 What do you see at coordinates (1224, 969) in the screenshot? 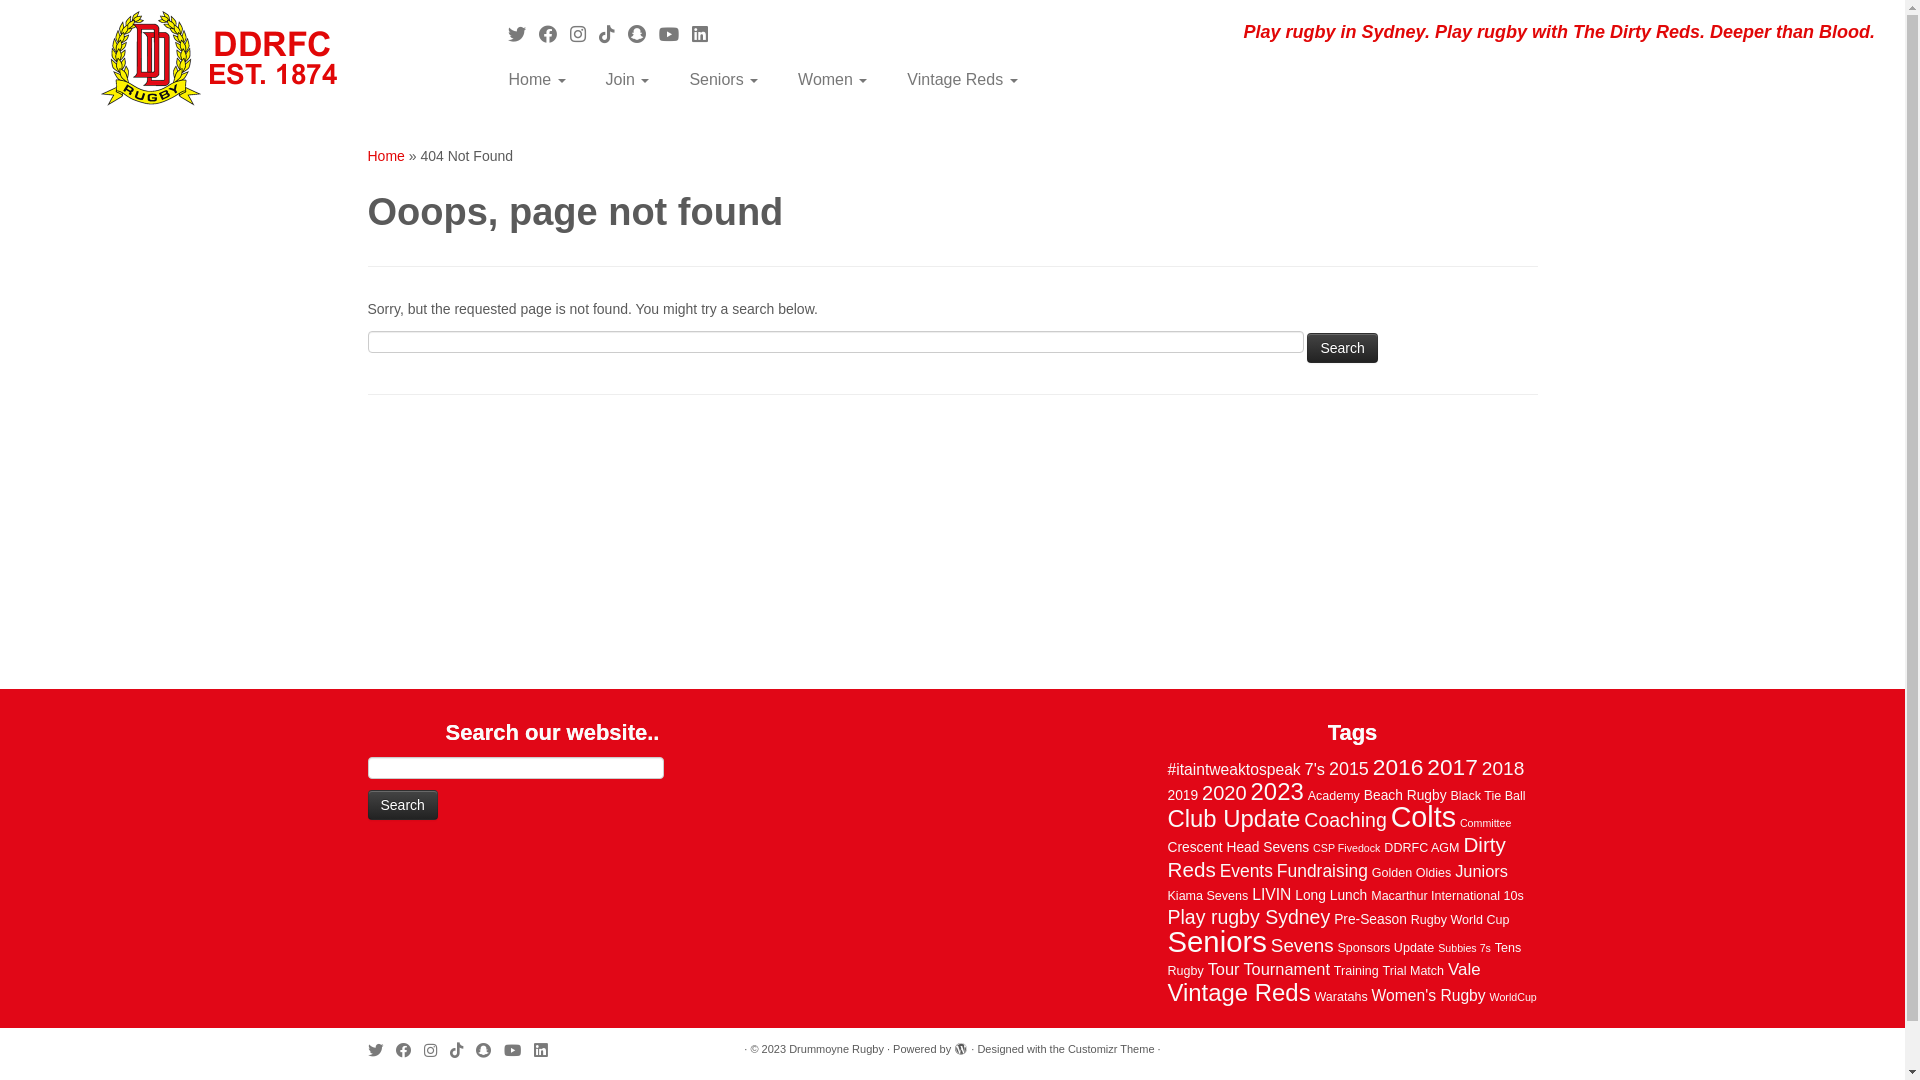
I see `Tour` at bounding box center [1224, 969].